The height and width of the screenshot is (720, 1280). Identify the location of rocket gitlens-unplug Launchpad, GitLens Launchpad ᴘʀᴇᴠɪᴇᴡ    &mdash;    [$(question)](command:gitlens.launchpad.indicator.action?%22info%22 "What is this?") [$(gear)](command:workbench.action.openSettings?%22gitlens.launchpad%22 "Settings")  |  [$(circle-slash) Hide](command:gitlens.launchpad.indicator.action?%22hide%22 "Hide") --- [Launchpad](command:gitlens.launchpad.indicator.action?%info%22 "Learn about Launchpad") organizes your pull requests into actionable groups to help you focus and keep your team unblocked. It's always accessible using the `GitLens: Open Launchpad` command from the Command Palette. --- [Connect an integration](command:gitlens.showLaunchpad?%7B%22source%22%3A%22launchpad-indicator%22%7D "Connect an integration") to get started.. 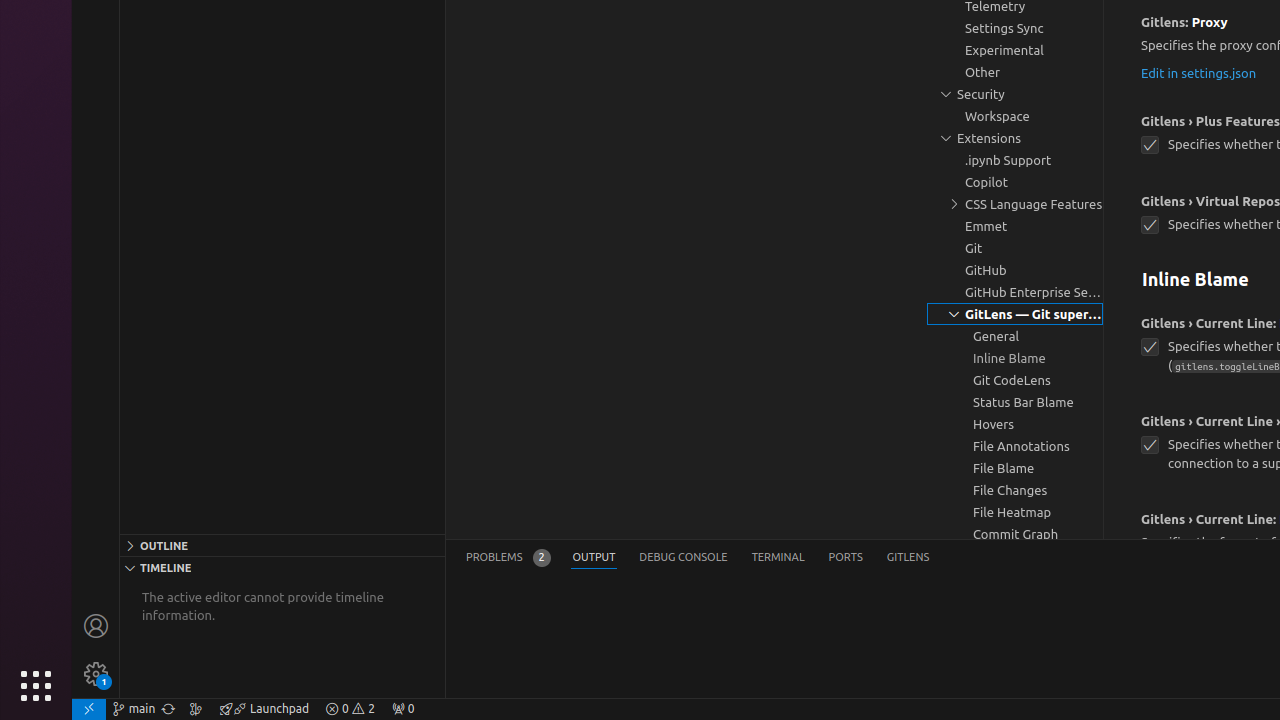
(264, 709).